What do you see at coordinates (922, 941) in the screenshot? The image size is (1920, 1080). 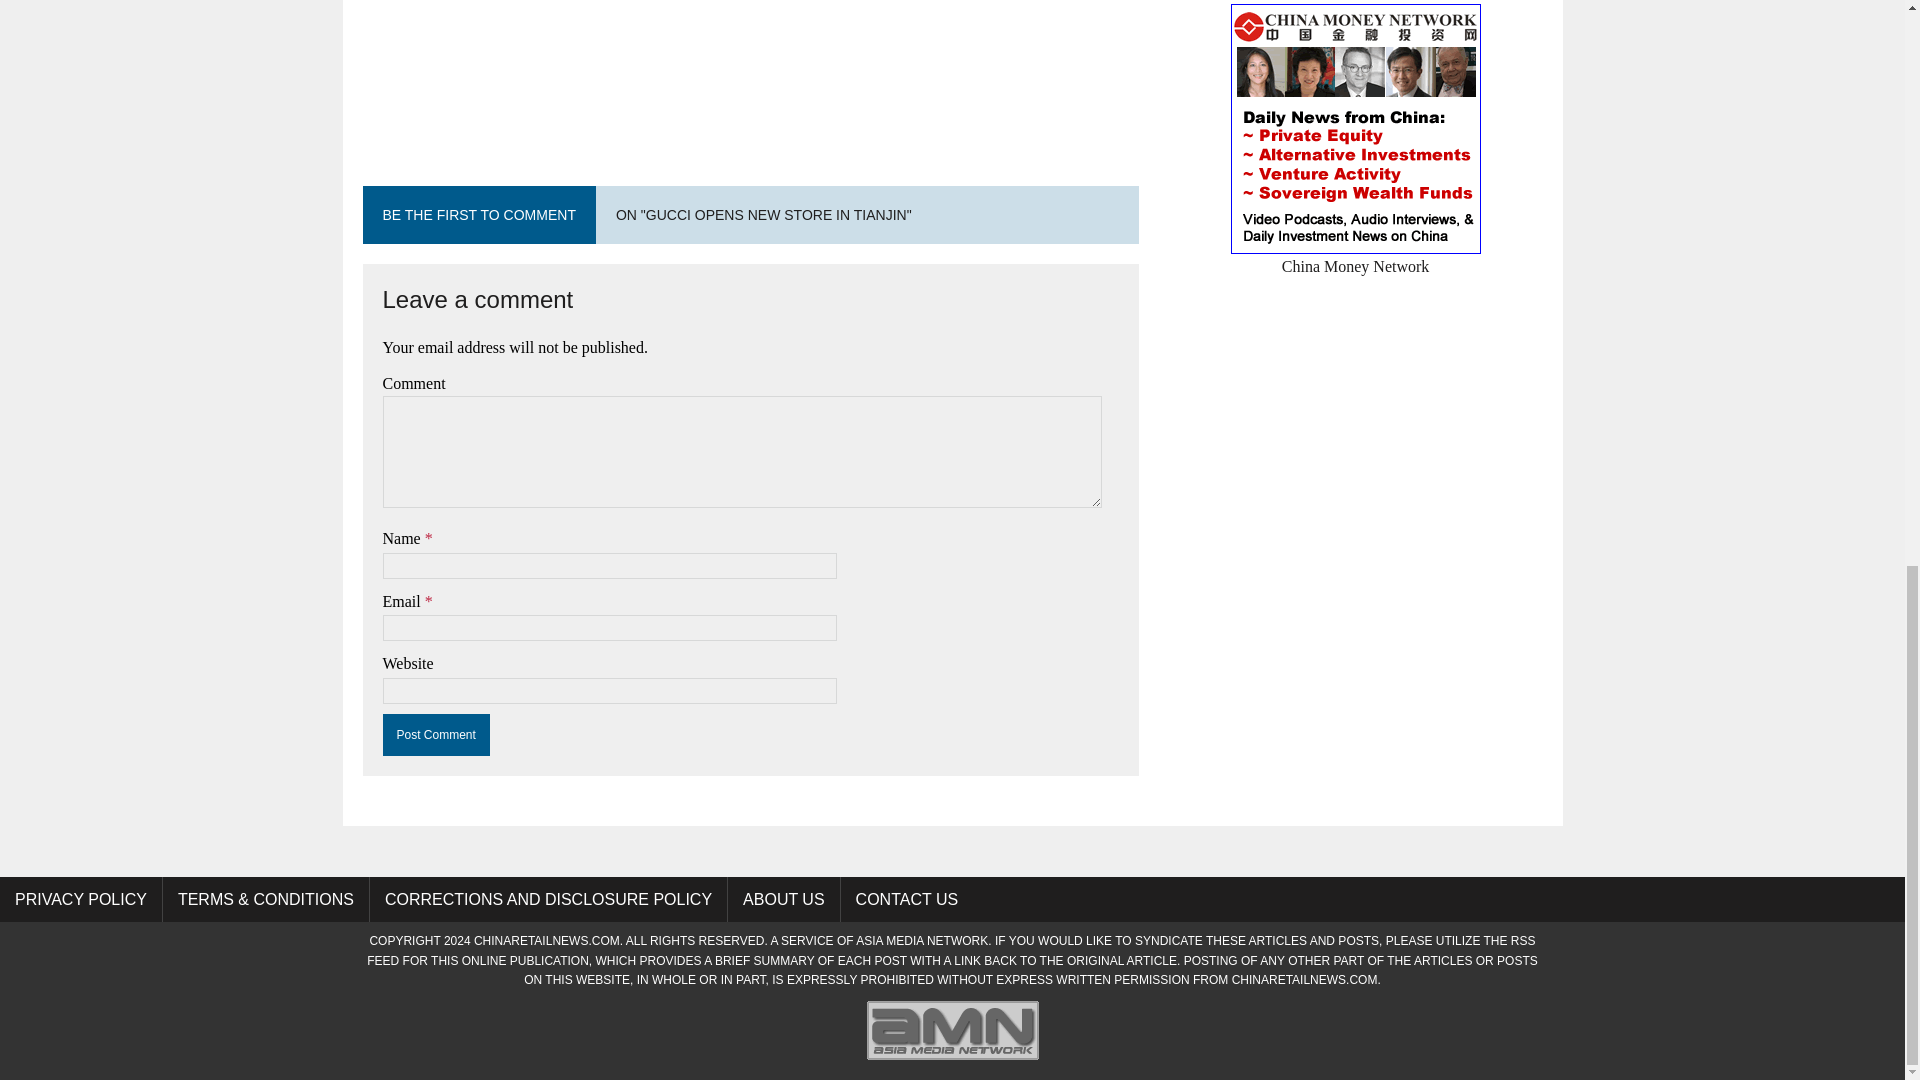 I see `Asia Media Network` at bounding box center [922, 941].